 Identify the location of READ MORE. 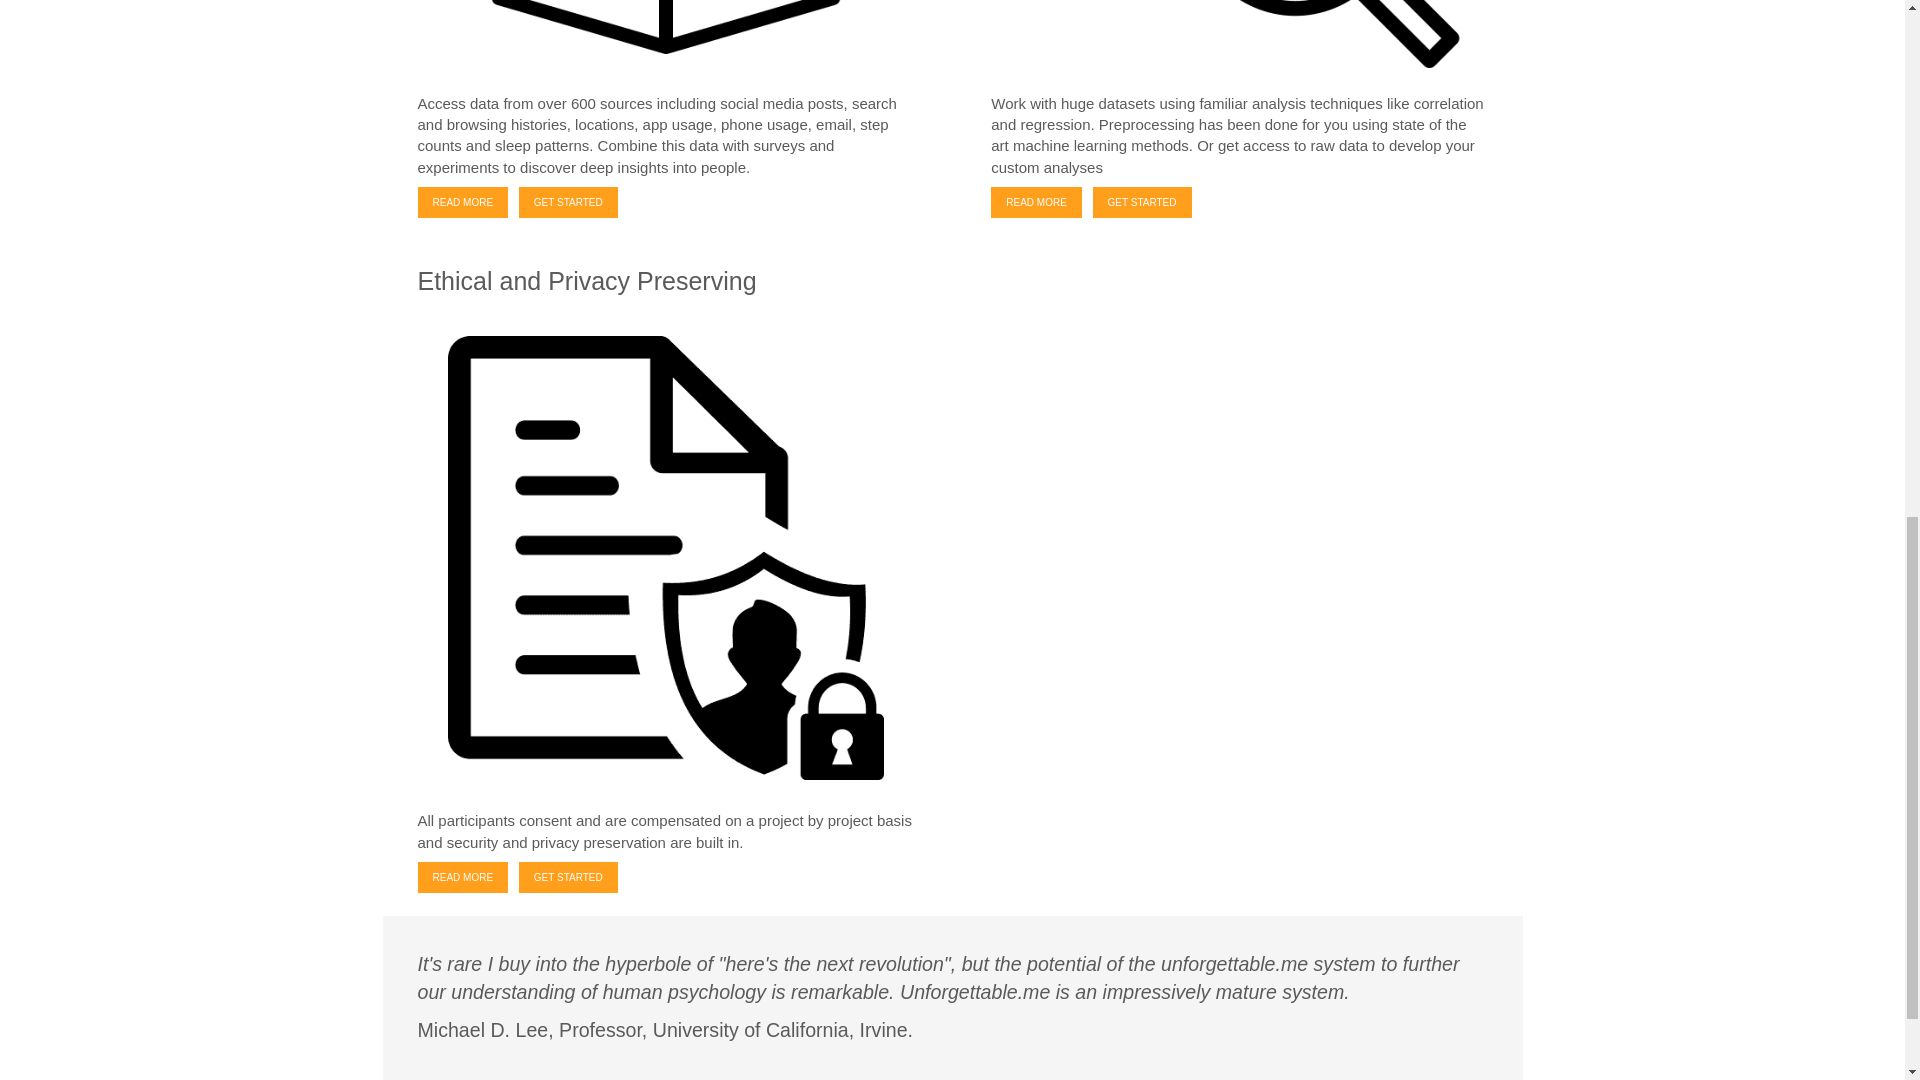
(1036, 202).